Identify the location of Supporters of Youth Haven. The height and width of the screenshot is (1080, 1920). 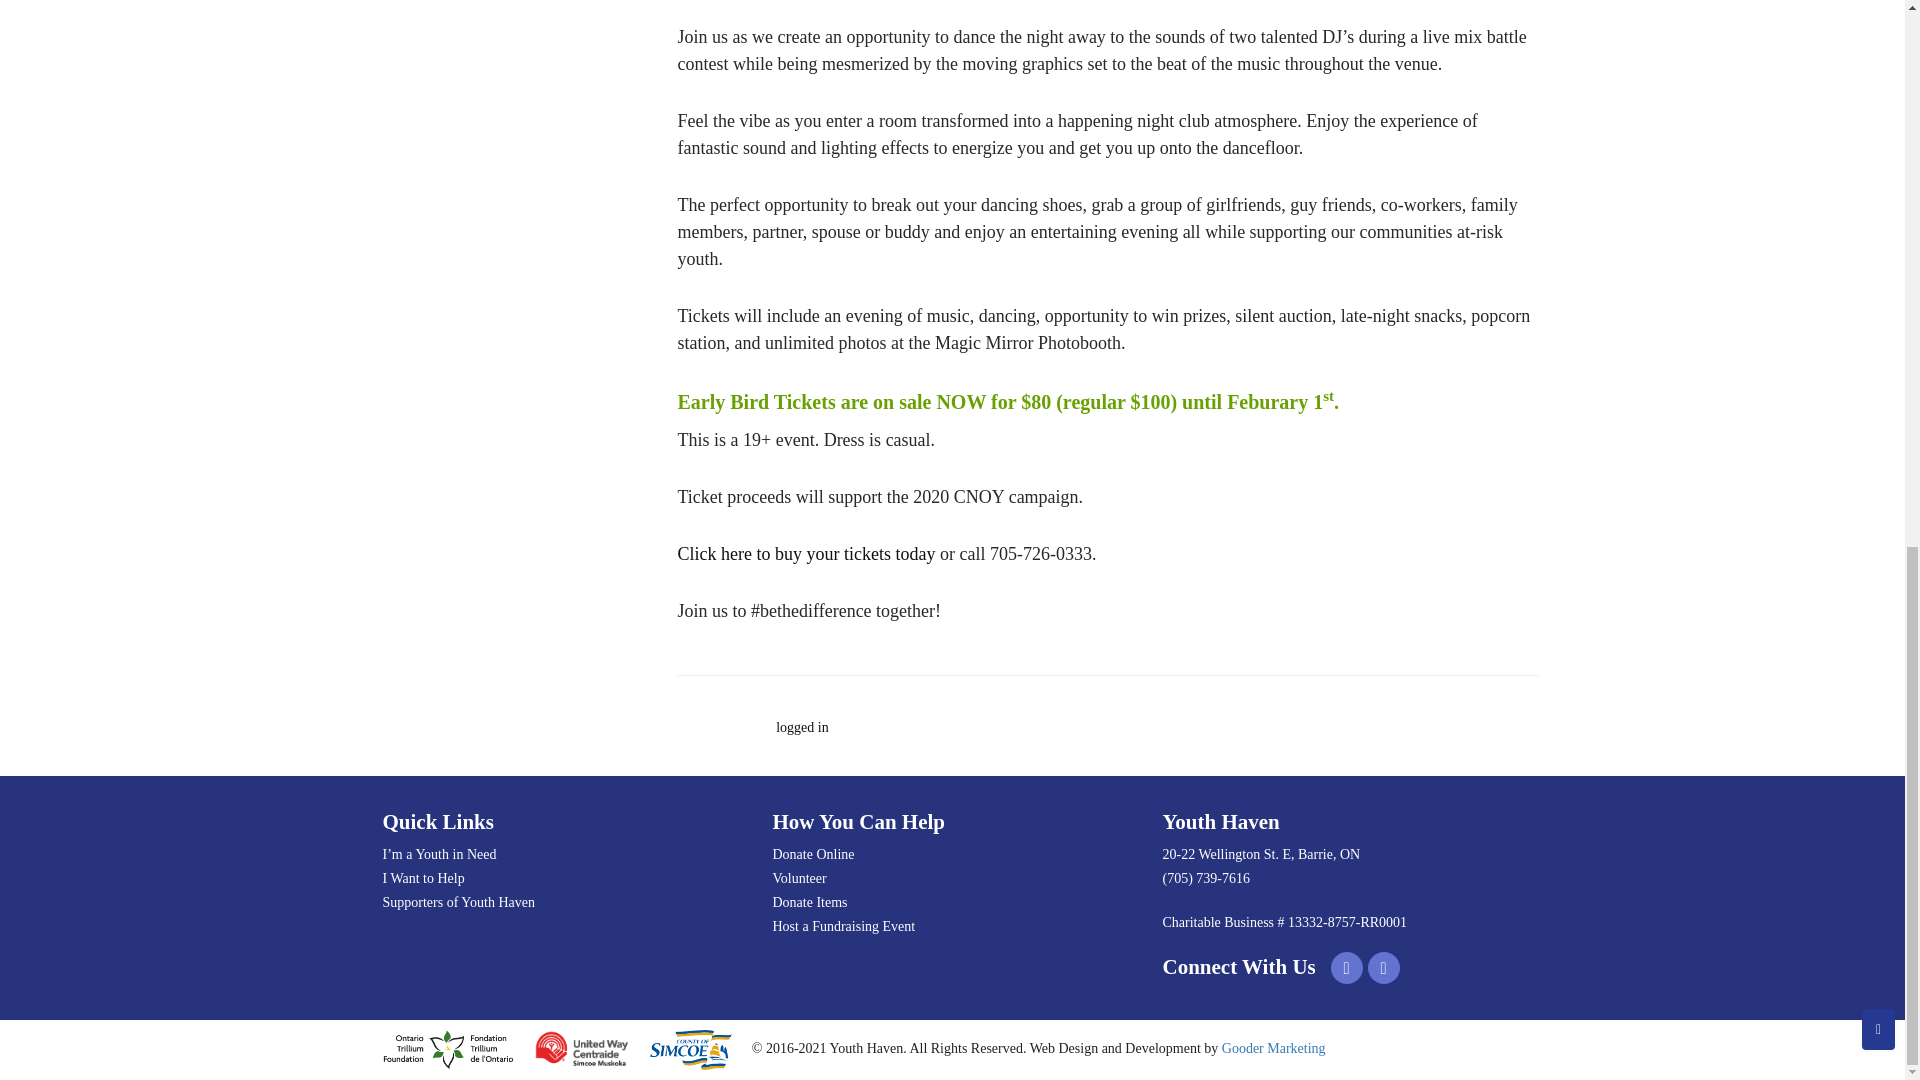
(562, 902).